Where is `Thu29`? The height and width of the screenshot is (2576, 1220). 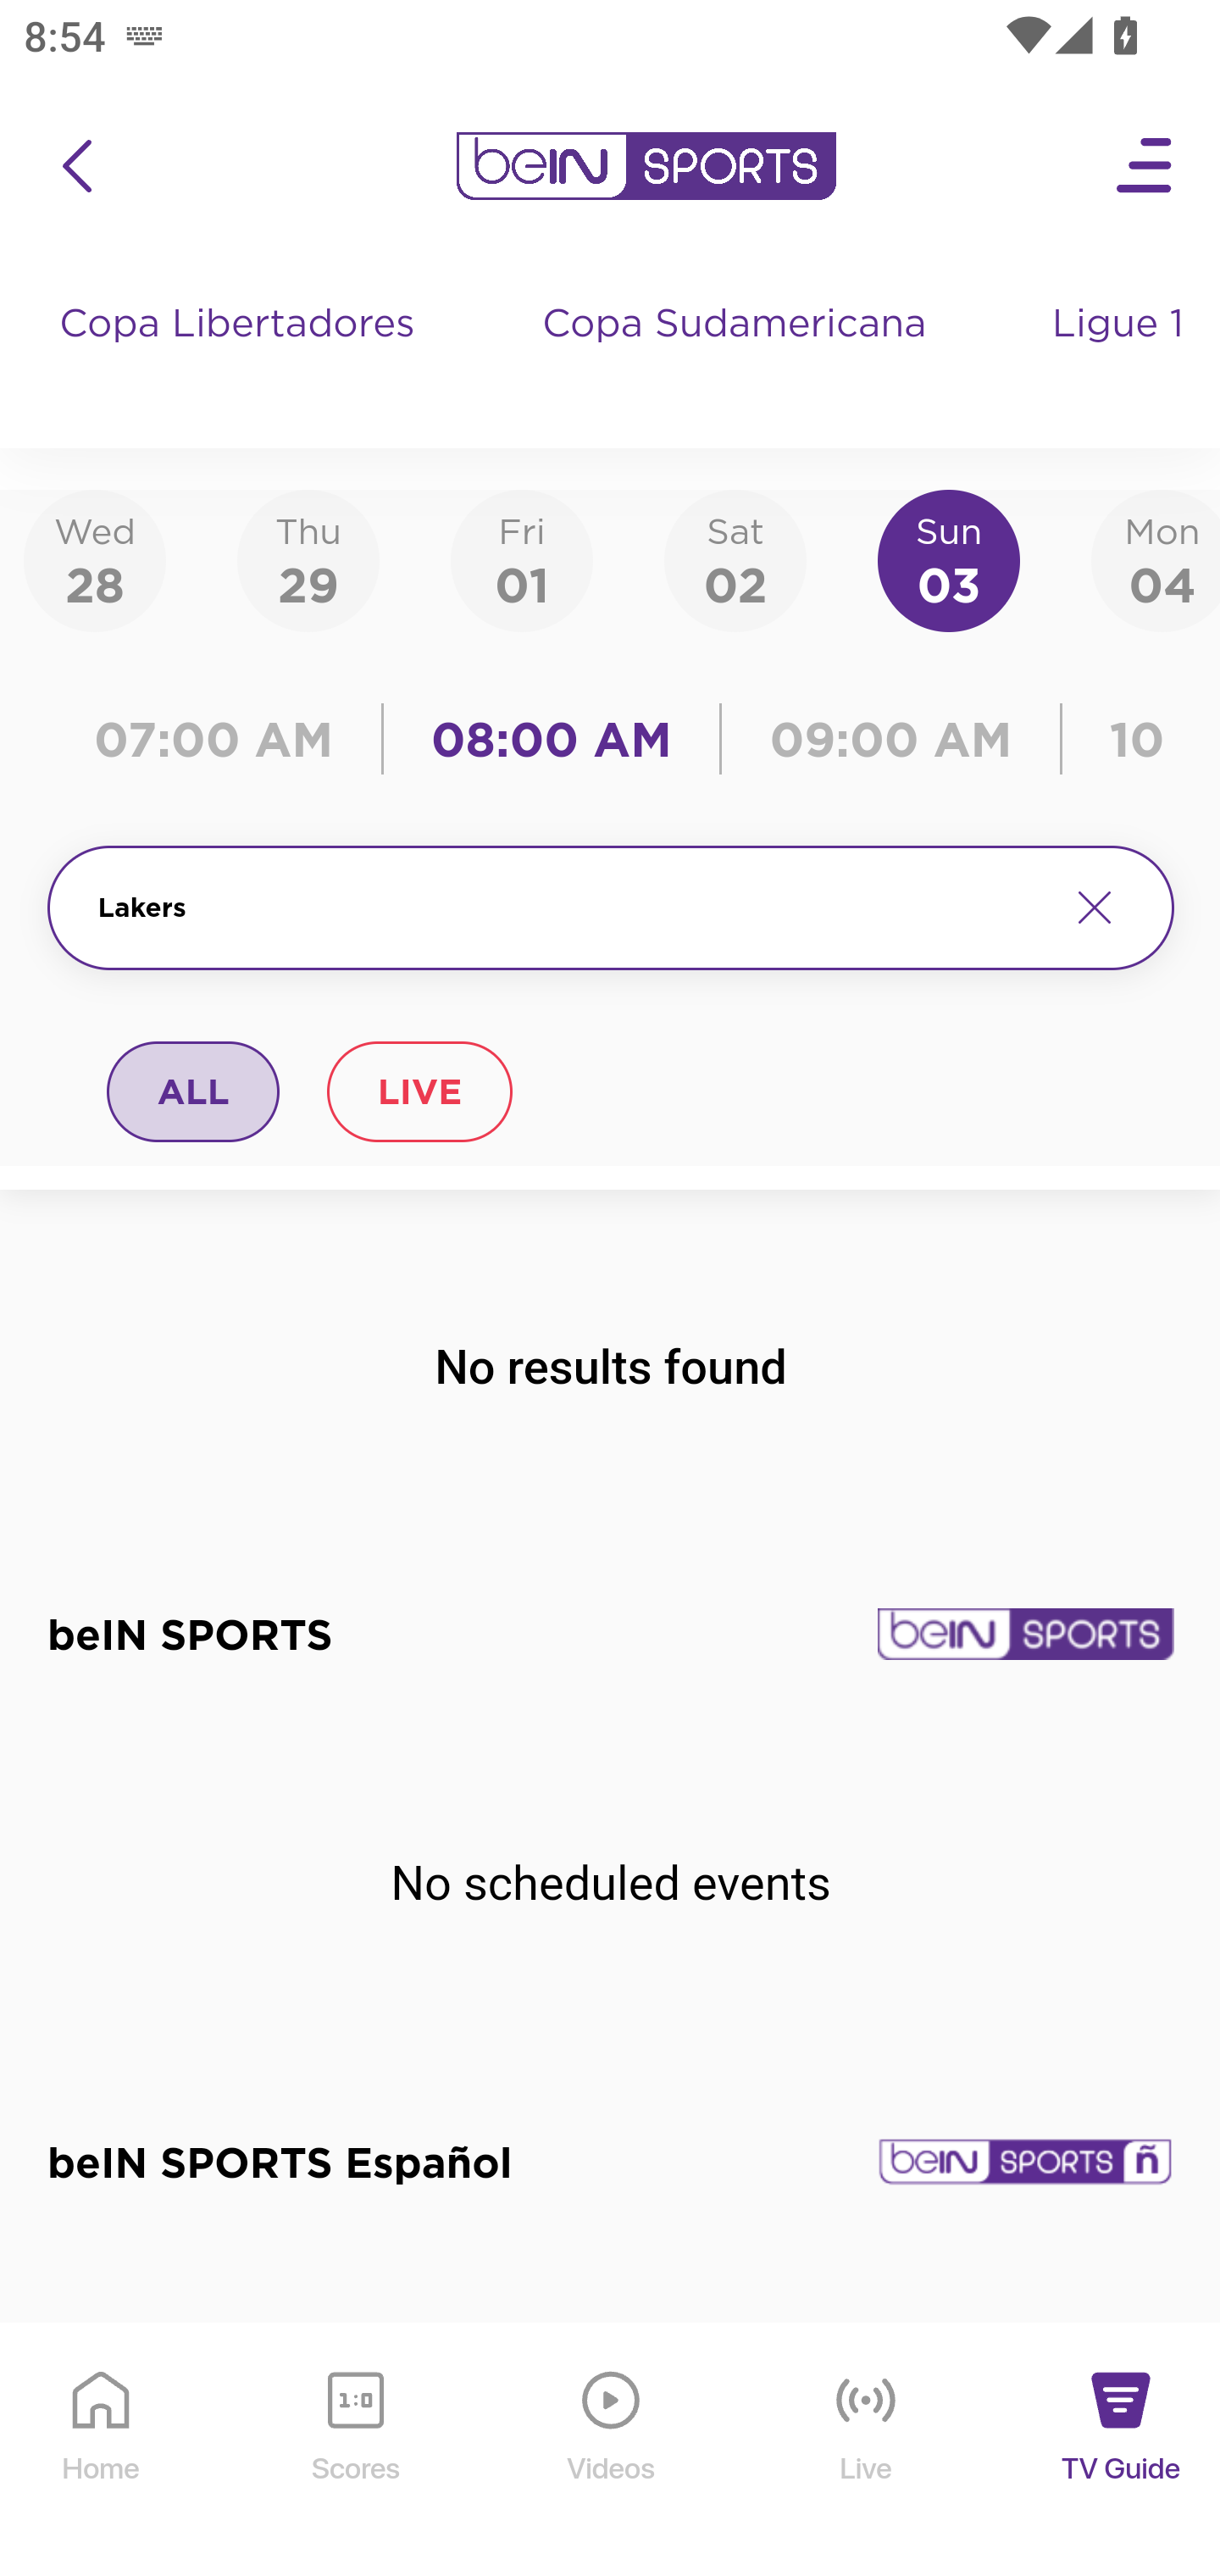 Thu29 is located at coordinates (308, 559).